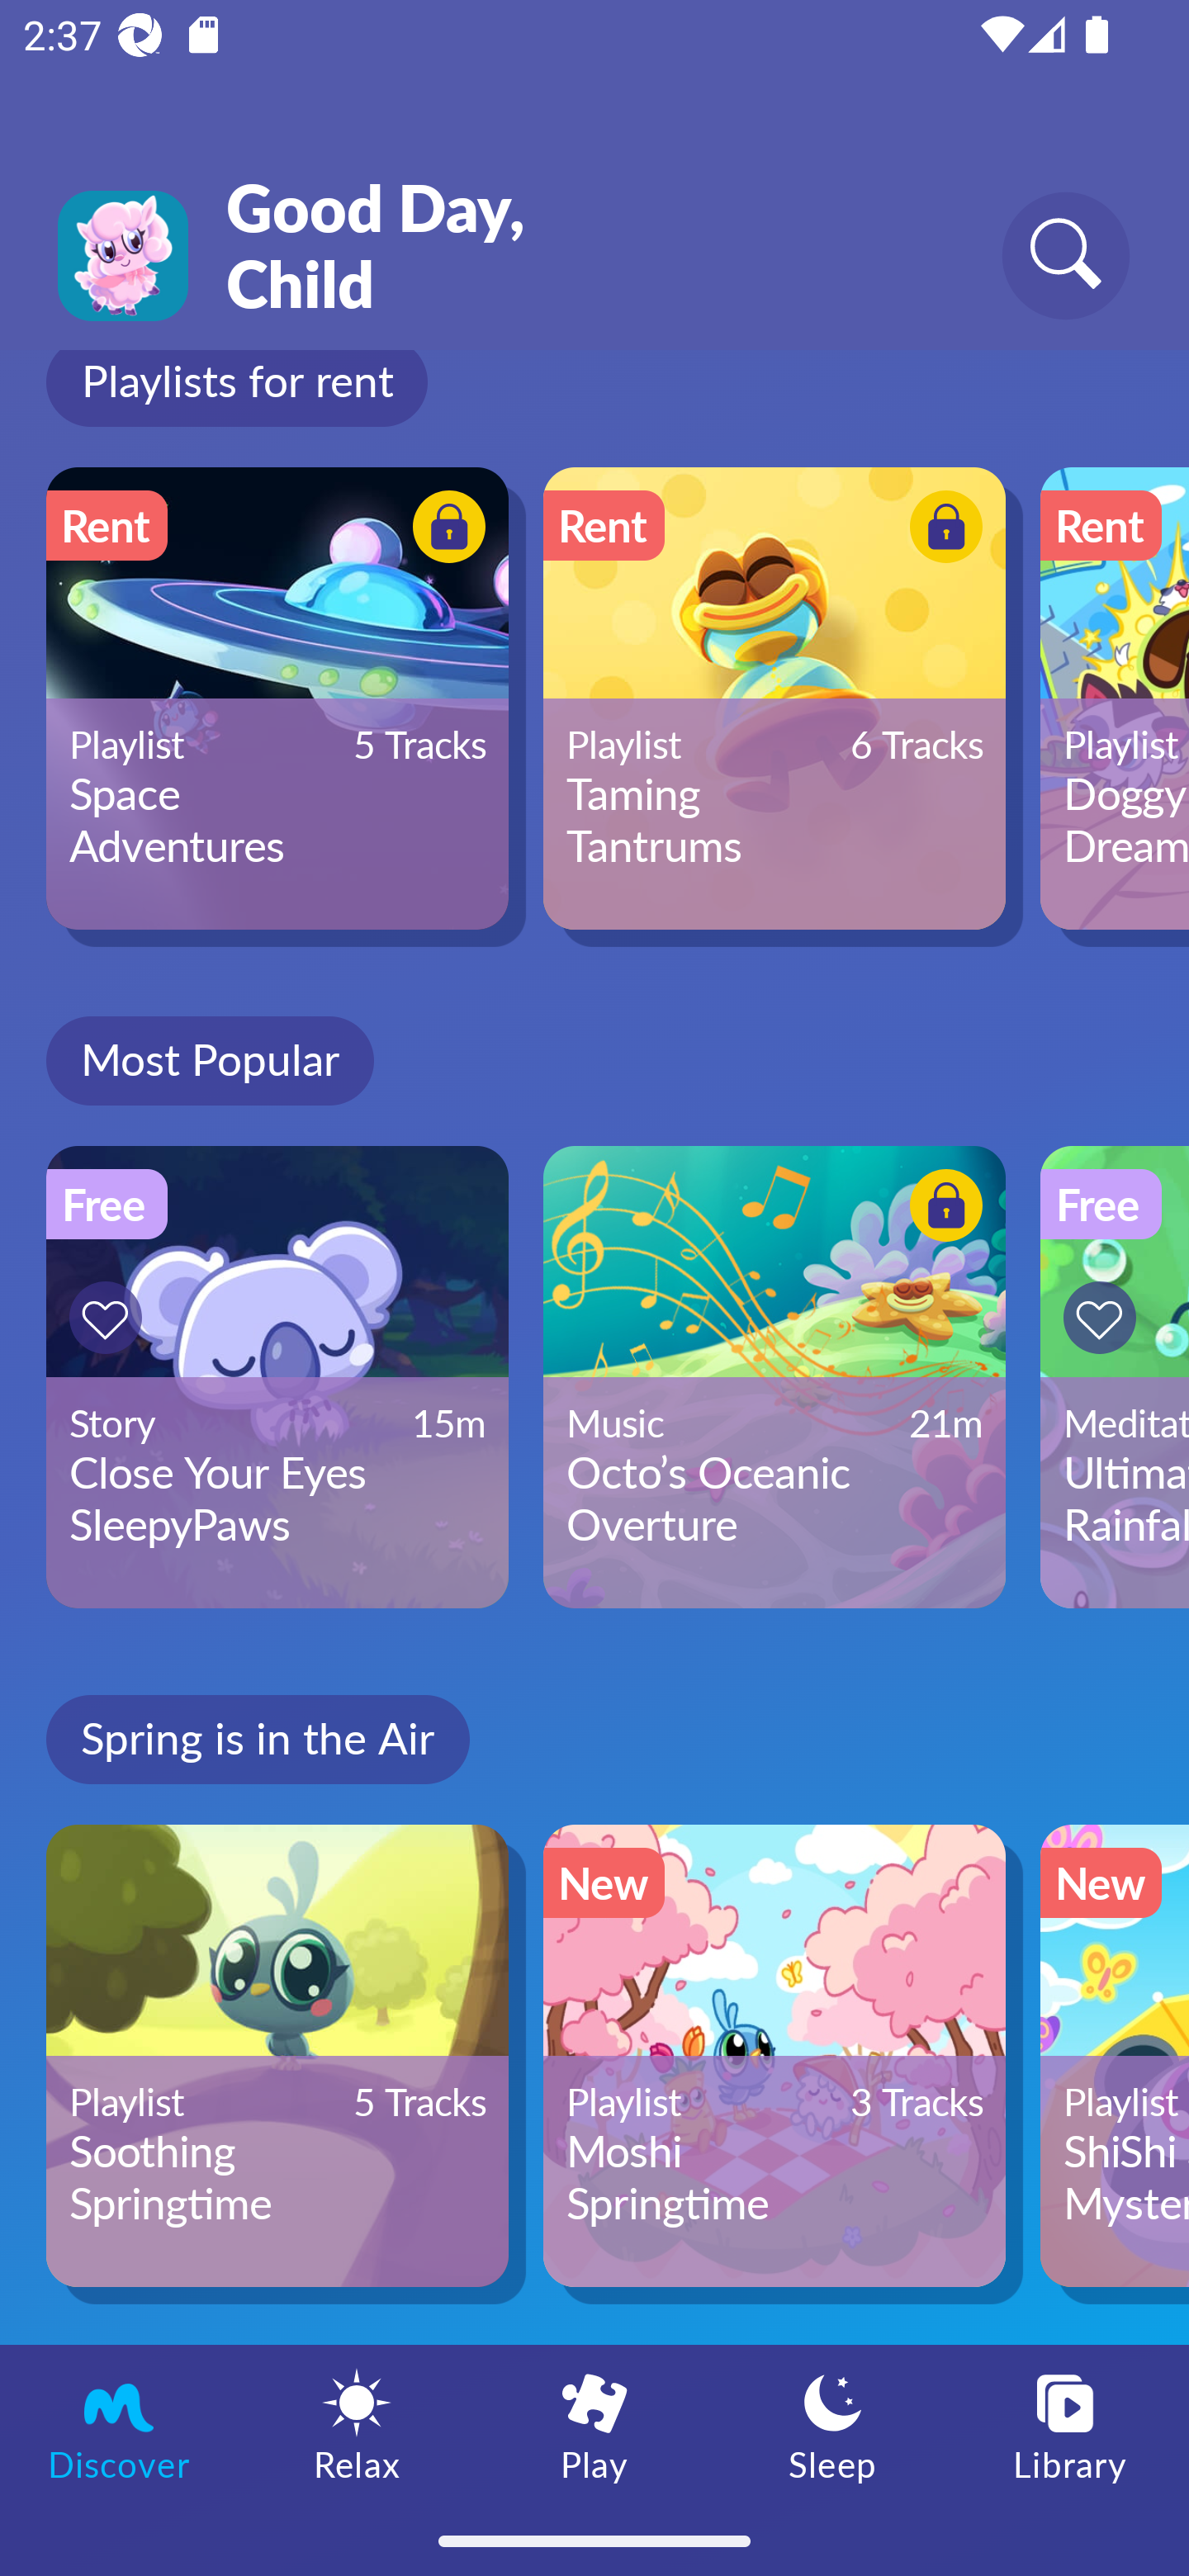 This screenshot has width=1189, height=2576. What do you see at coordinates (941, 530) in the screenshot?
I see `Button` at bounding box center [941, 530].